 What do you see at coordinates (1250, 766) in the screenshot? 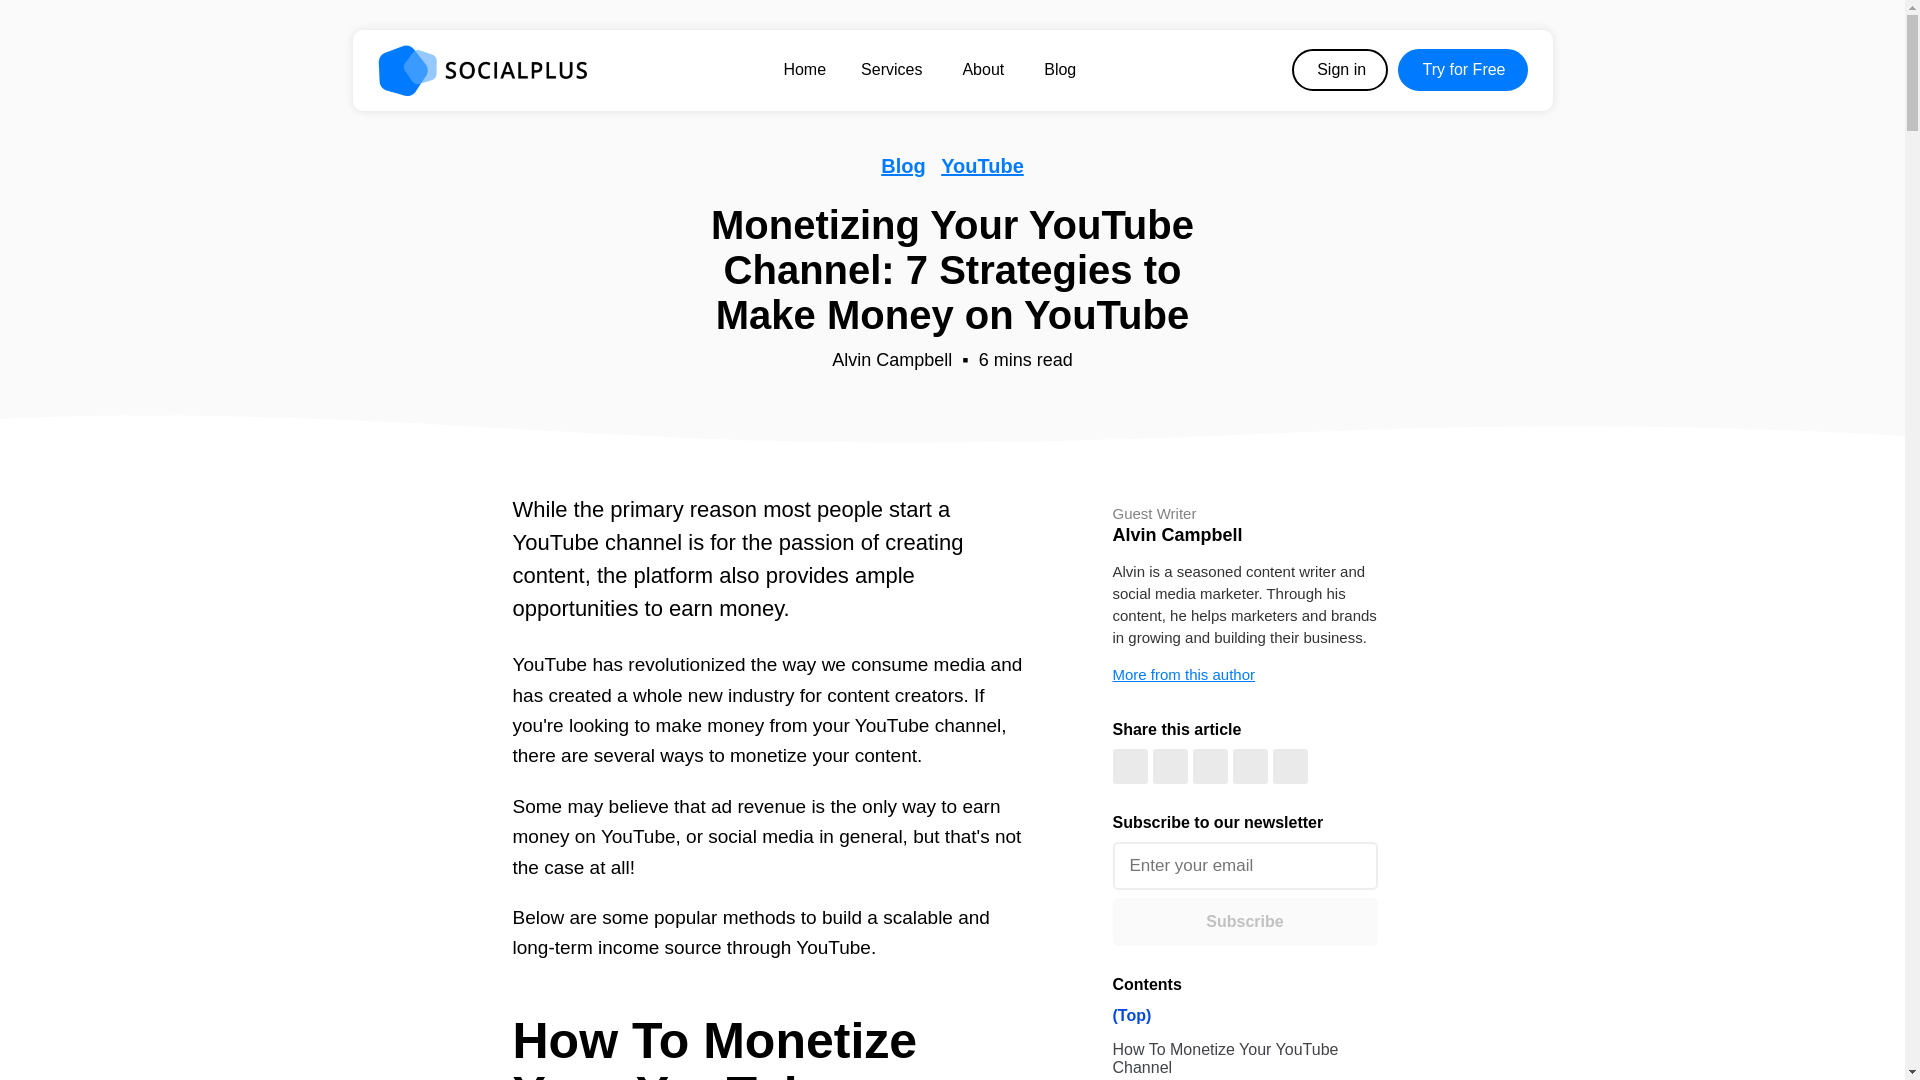
I see `Share on Reddit` at bounding box center [1250, 766].